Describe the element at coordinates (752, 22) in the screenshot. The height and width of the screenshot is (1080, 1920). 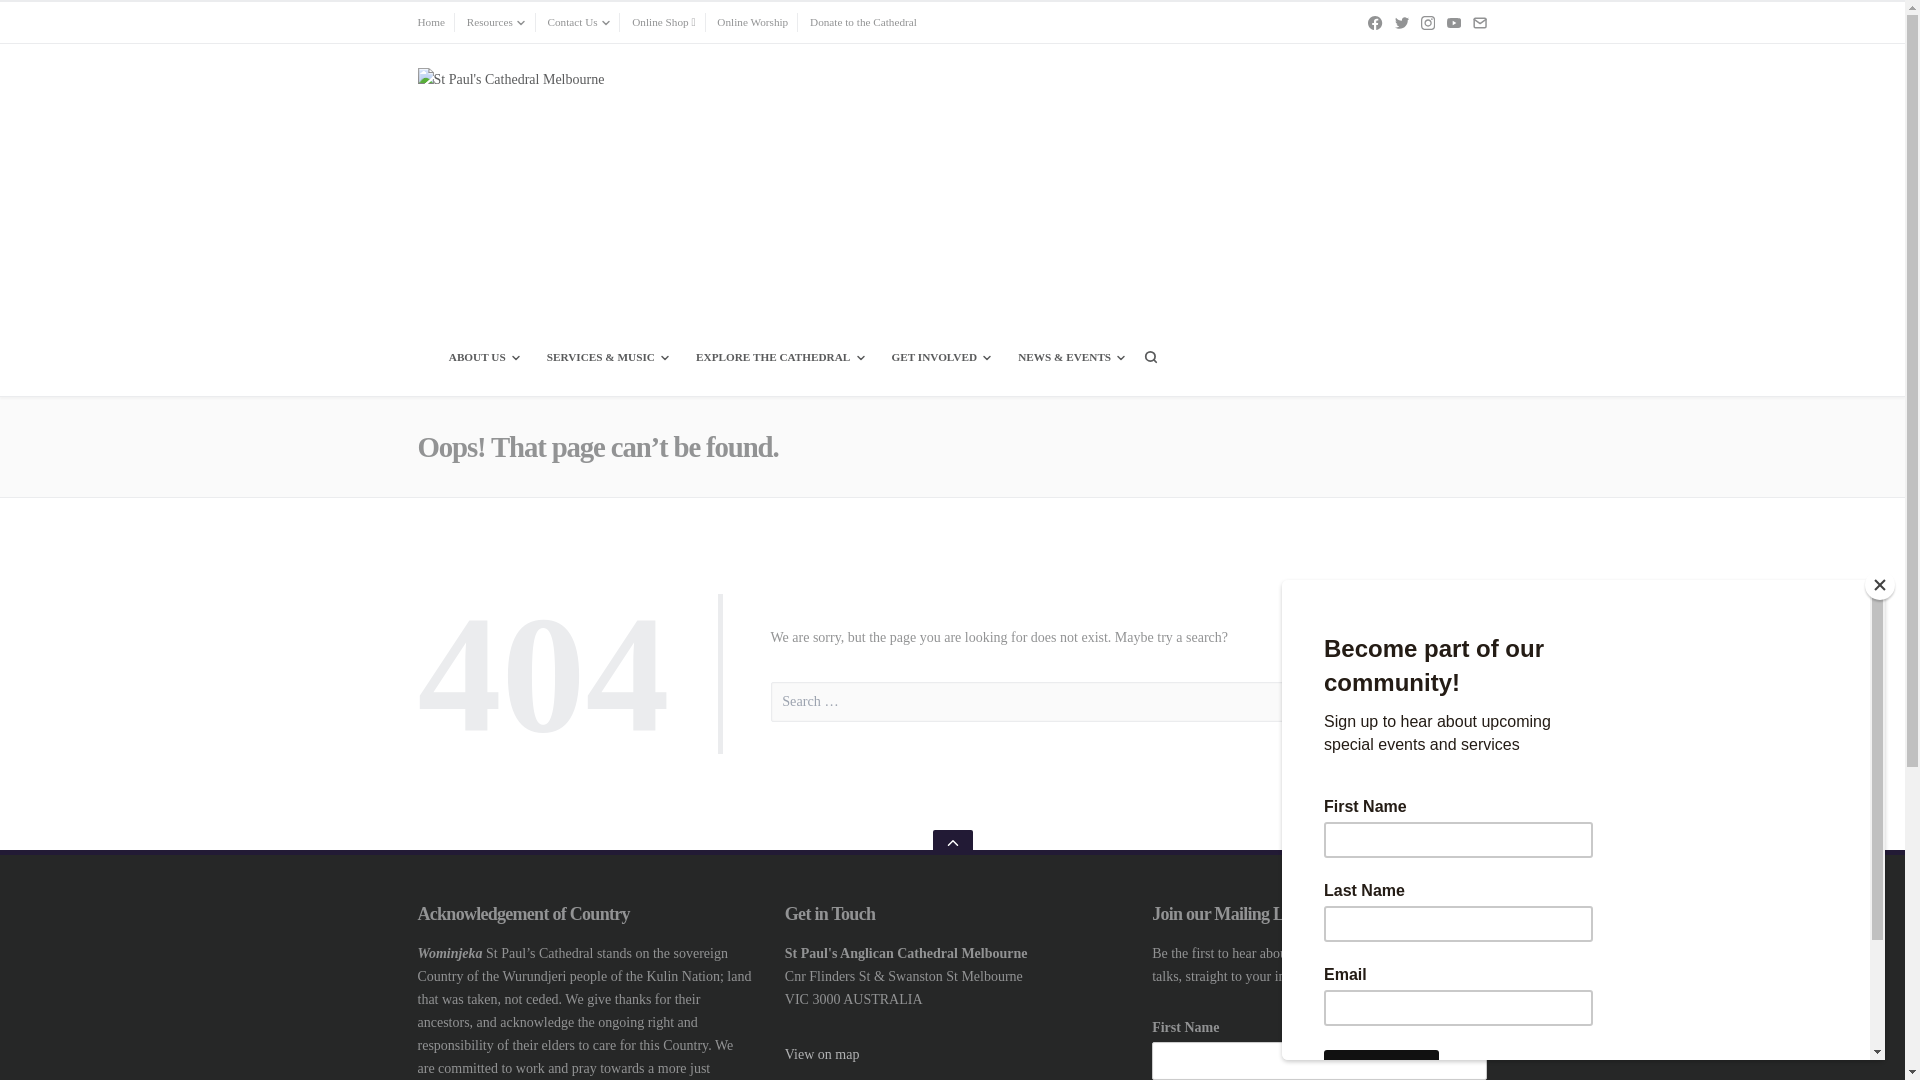
I see `Online Worship` at that location.